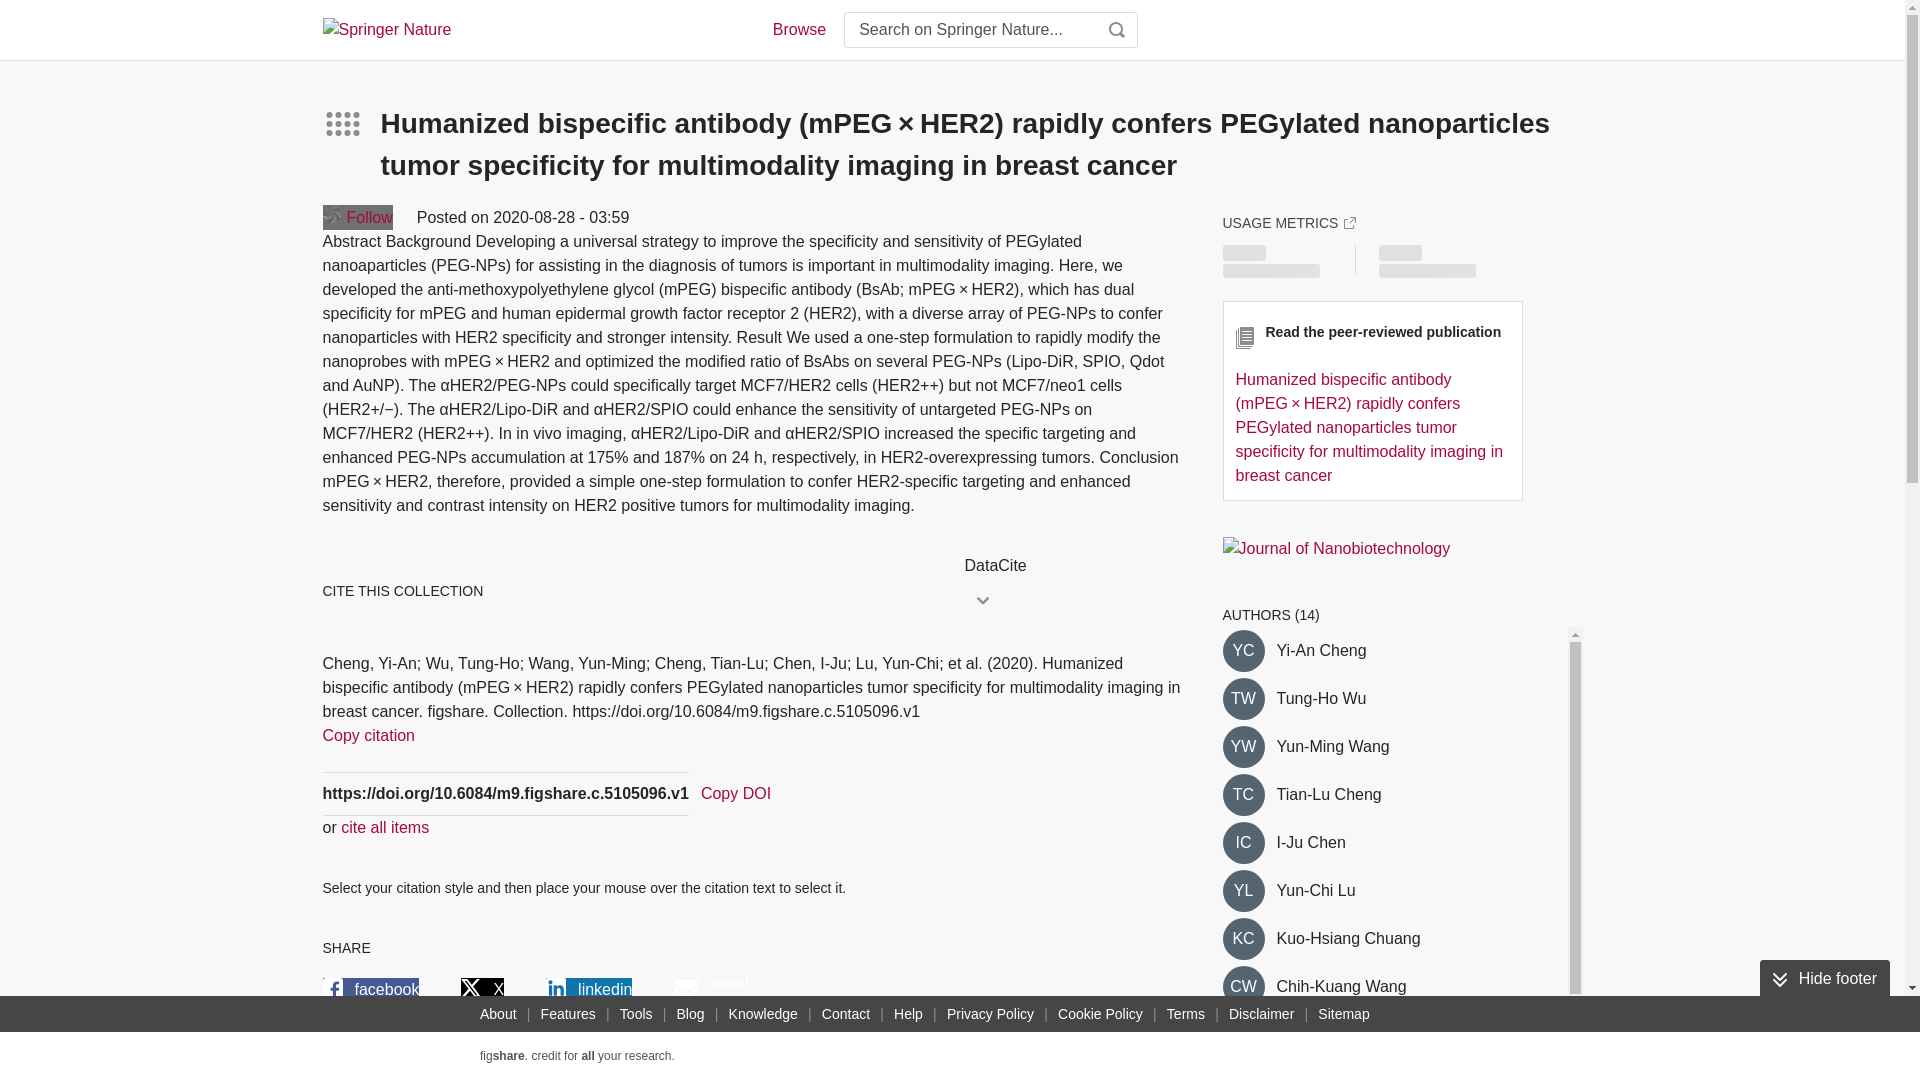 Image resolution: width=1920 pixels, height=1080 pixels. I want to click on Yi-An Cheng, so click(1242, 650).